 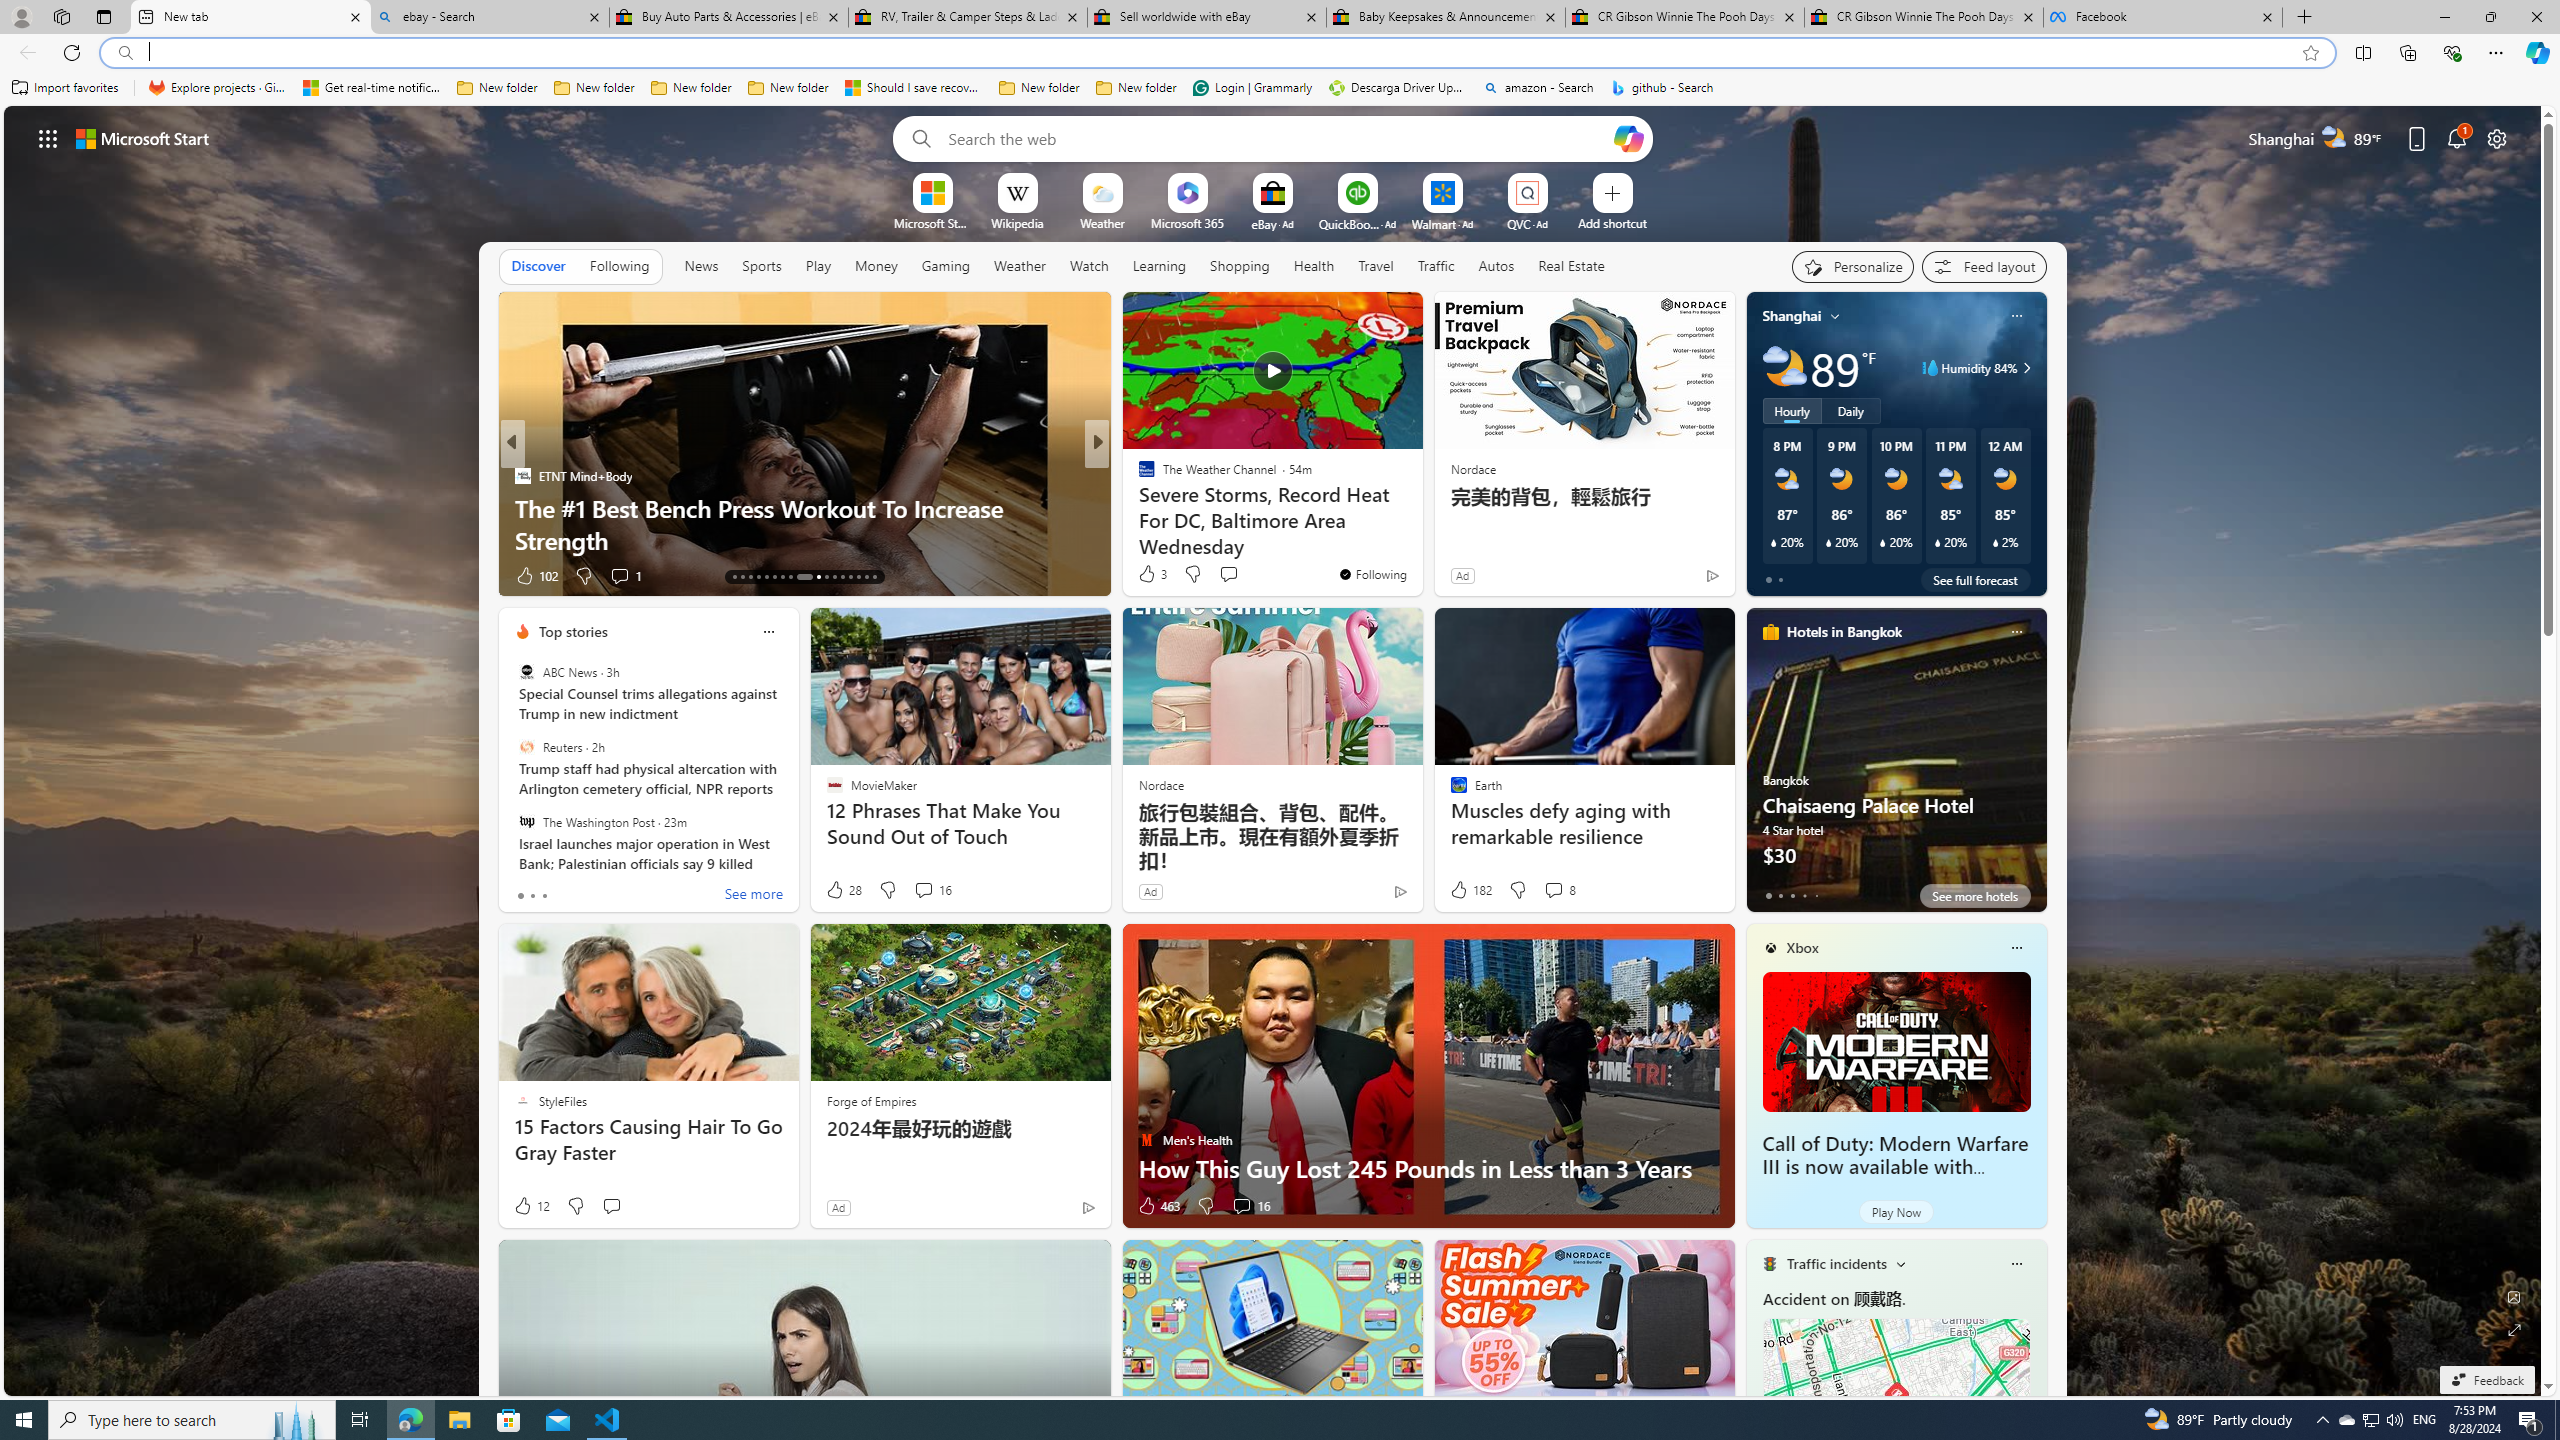 What do you see at coordinates (1816, 895) in the screenshot?
I see `tab-4` at bounding box center [1816, 895].